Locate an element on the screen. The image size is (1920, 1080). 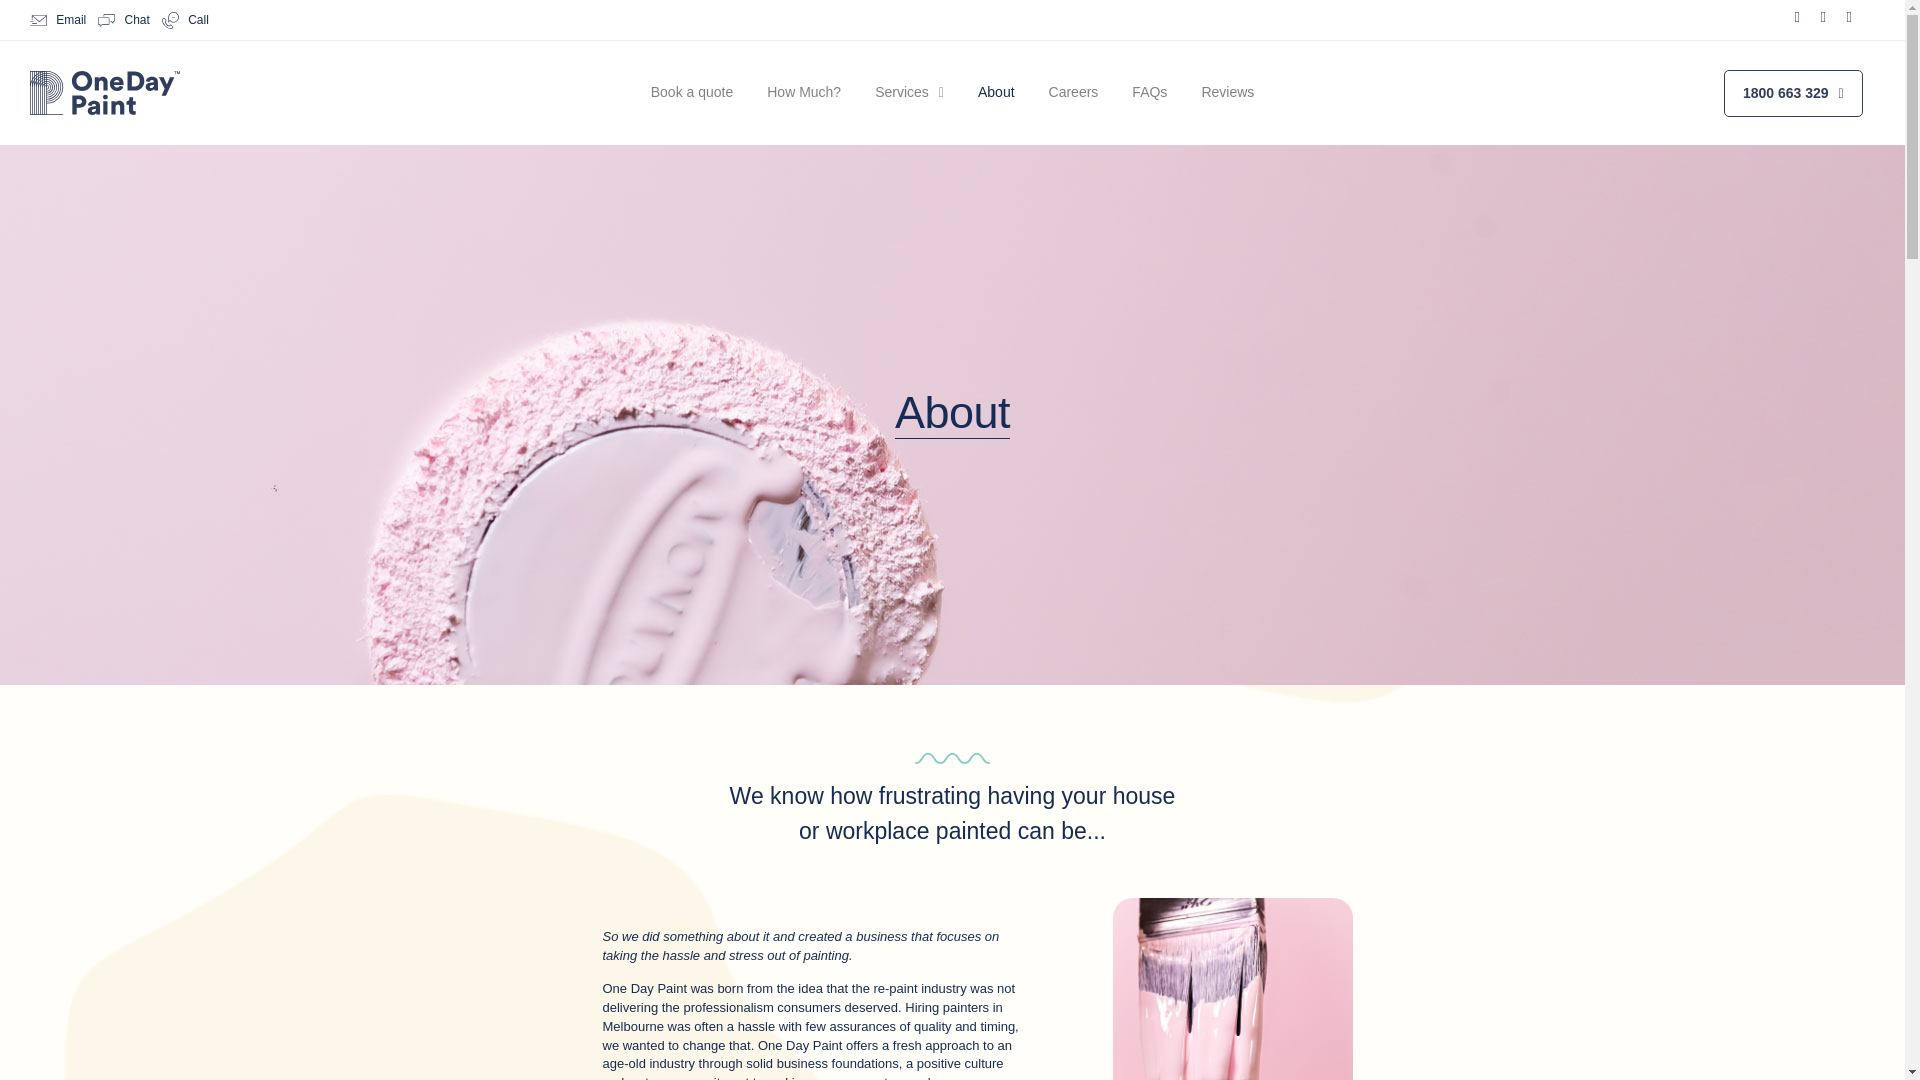
FAQs is located at coordinates (1150, 92).